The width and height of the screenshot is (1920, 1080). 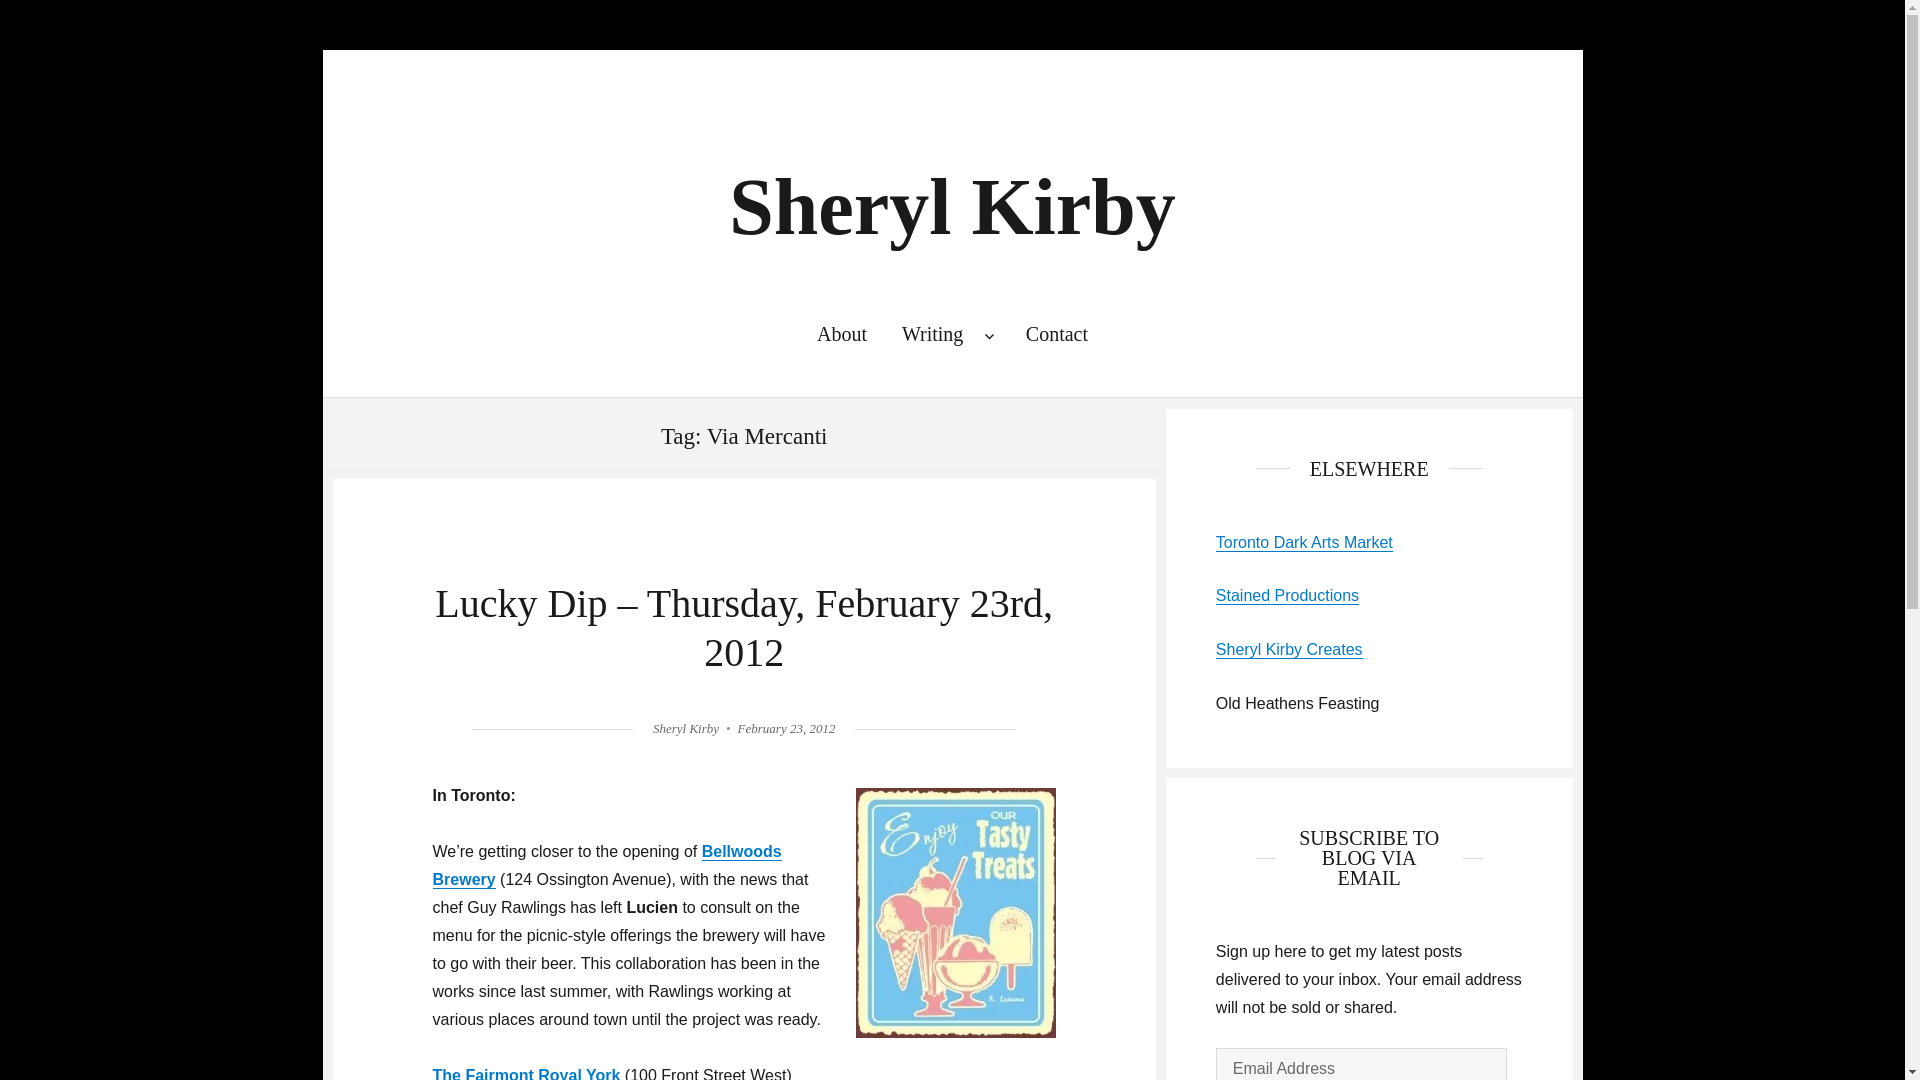 What do you see at coordinates (840, 334) in the screenshot?
I see `About` at bounding box center [840, 334].